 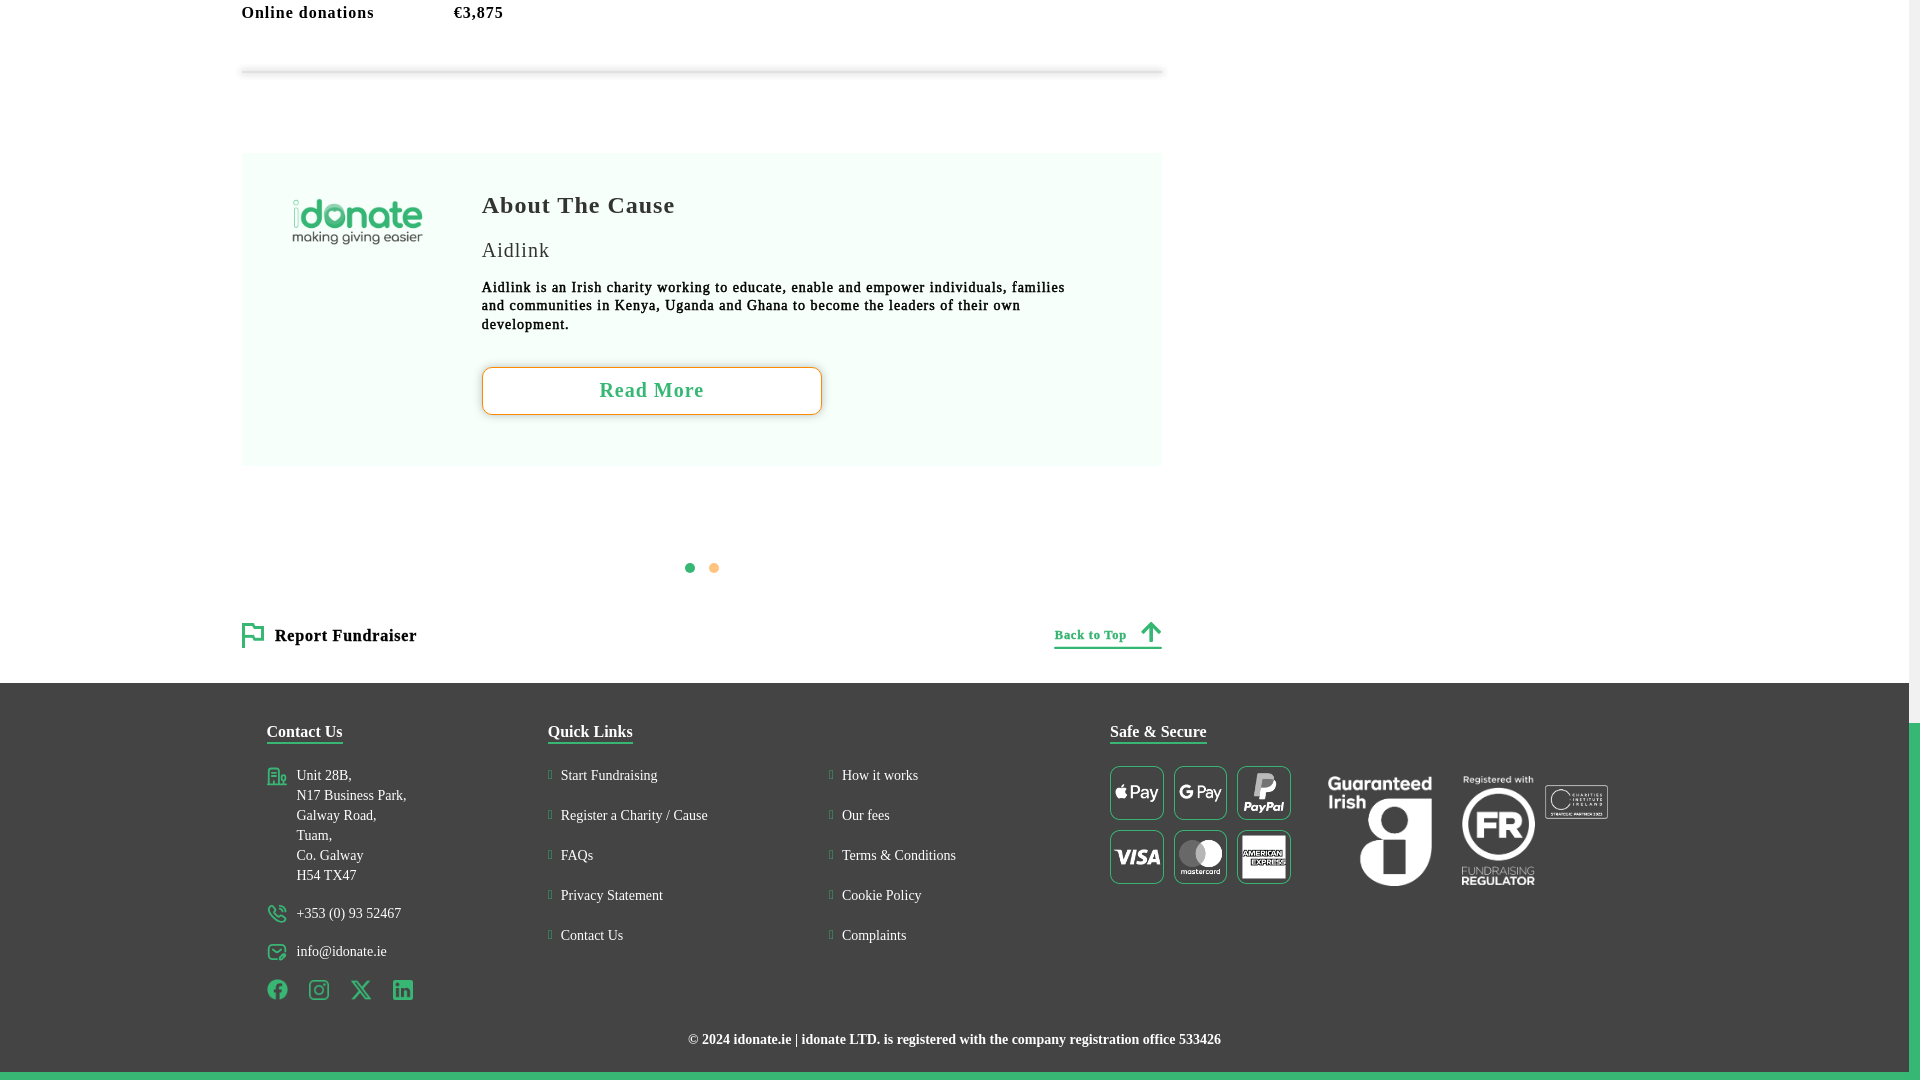 I want to click on Apple Pay, so click(x=1136, y=792).